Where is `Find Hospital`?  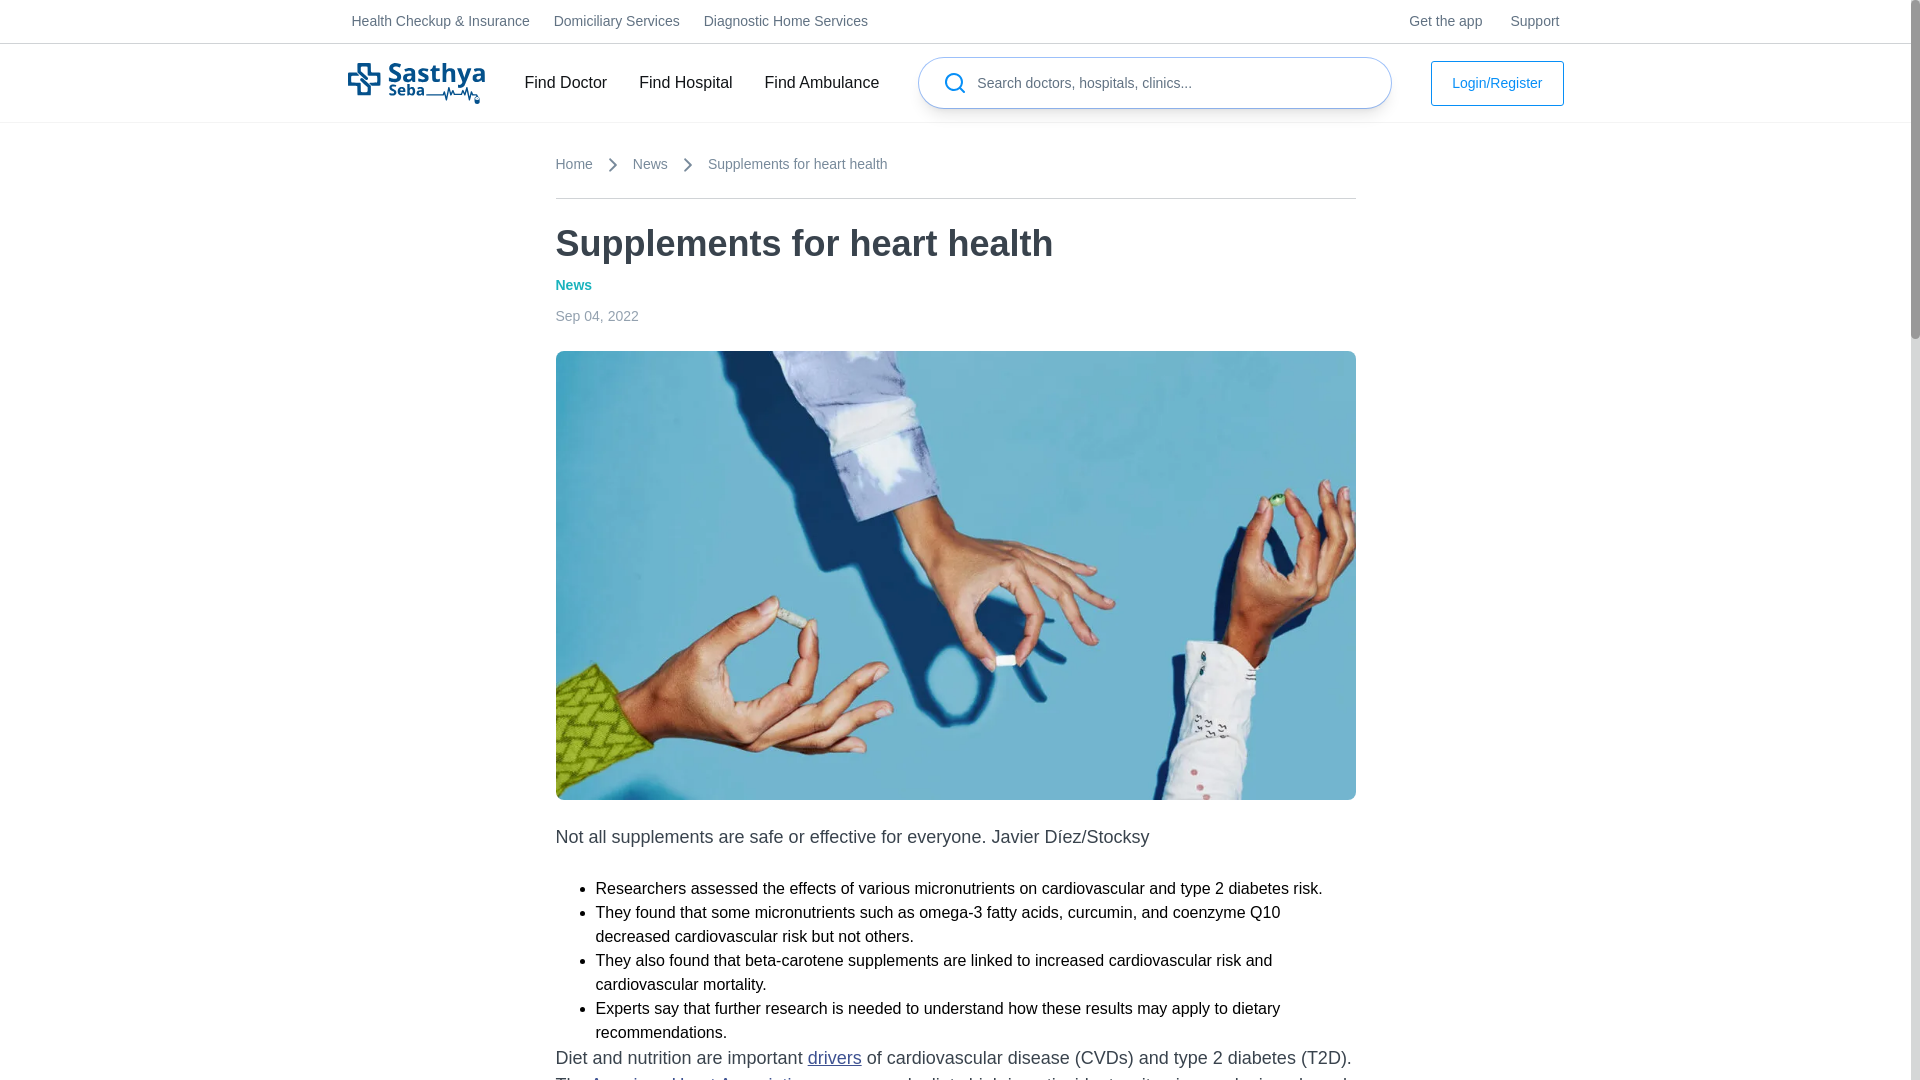
Find Hospital is located at coordinates (685, 82).